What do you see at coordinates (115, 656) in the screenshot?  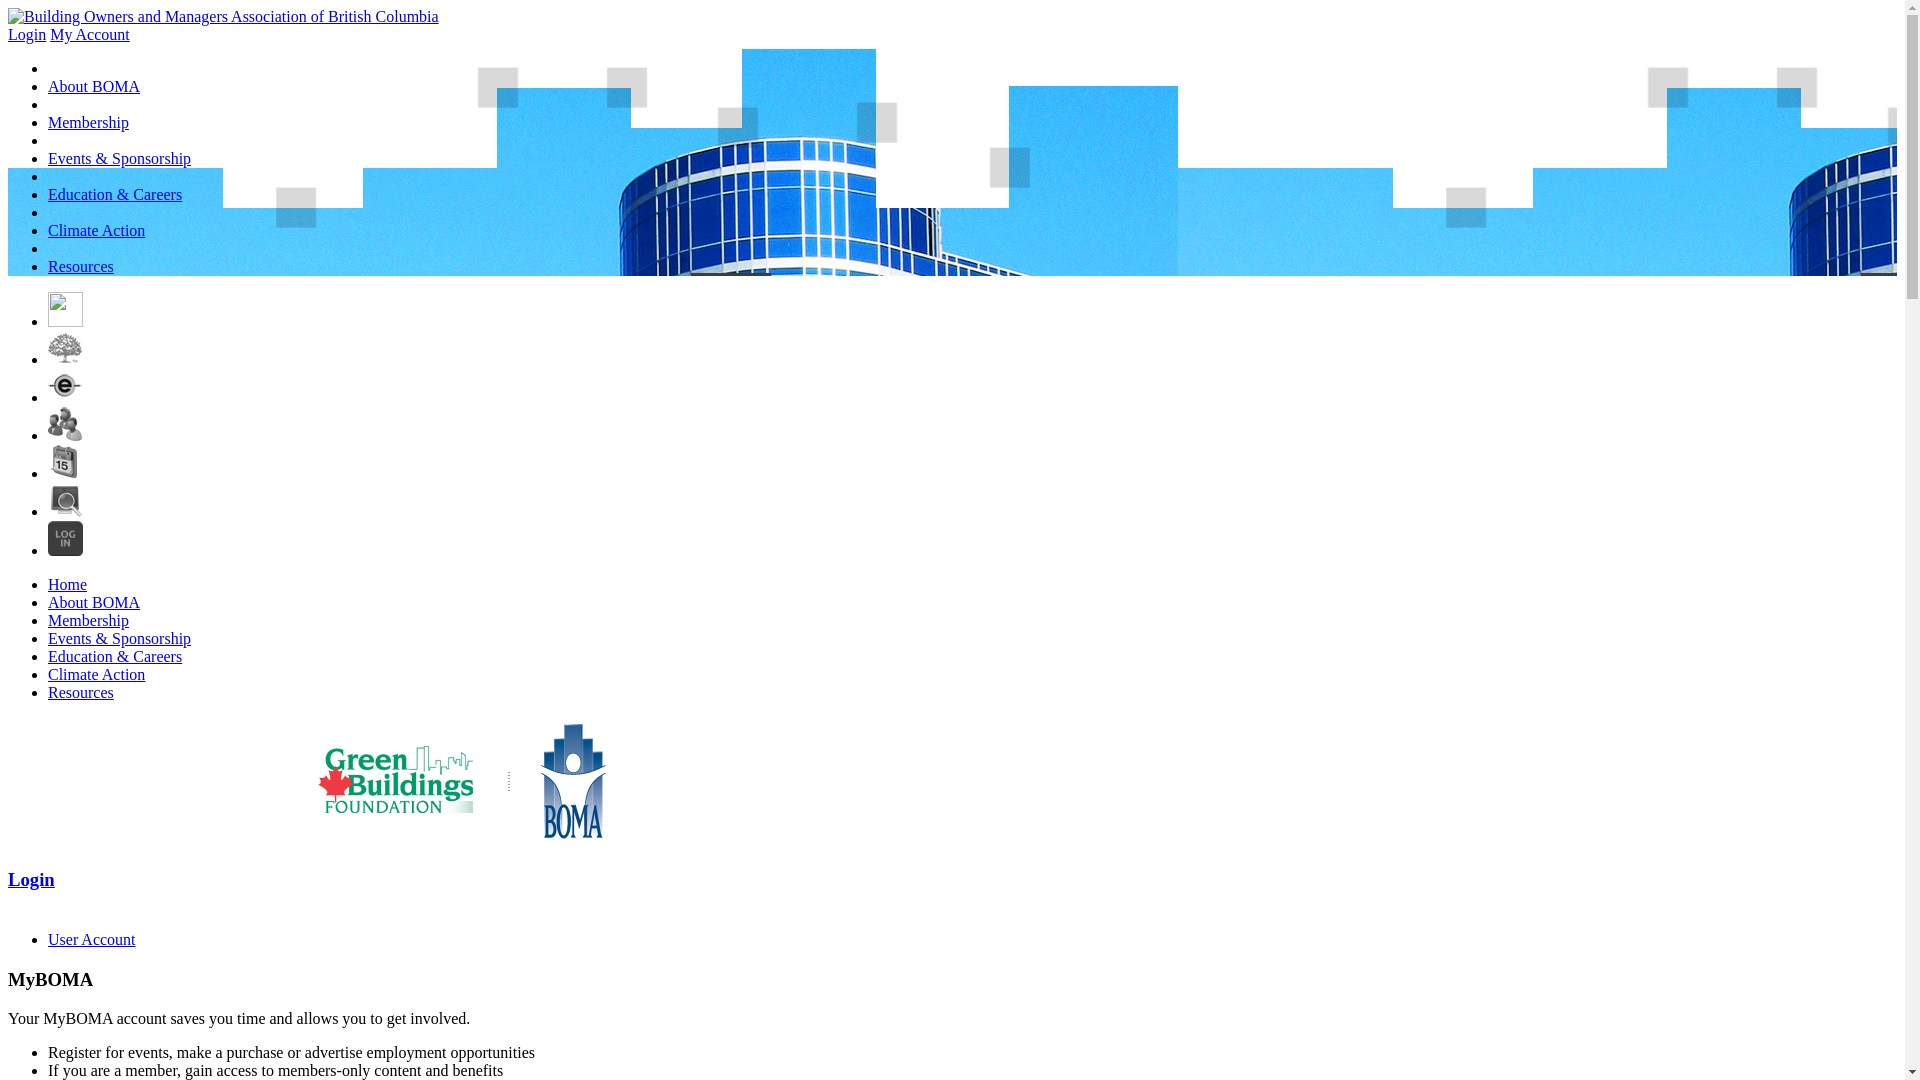 I see `Education & Careers` at bounding box center [115, 656].